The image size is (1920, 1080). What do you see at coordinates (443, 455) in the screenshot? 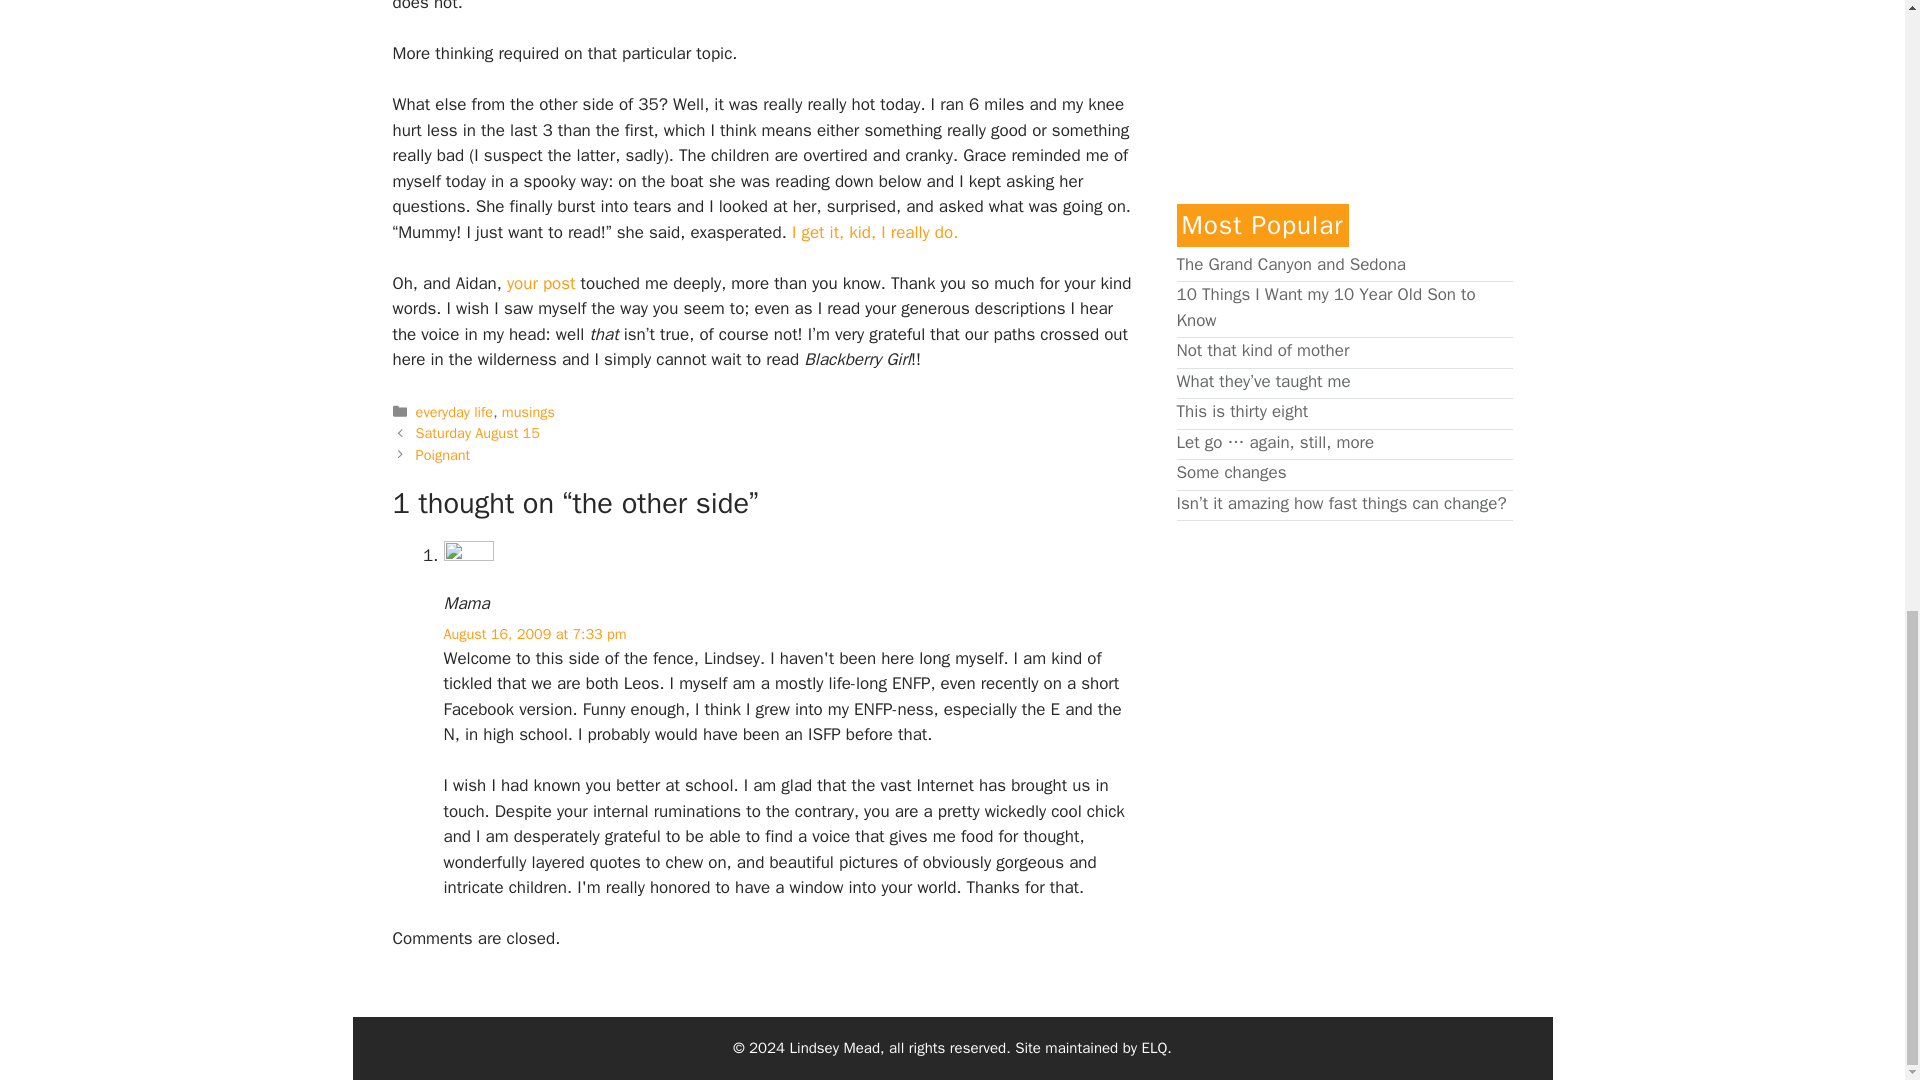
I see `Poignant` at bounding box center [443, 455].